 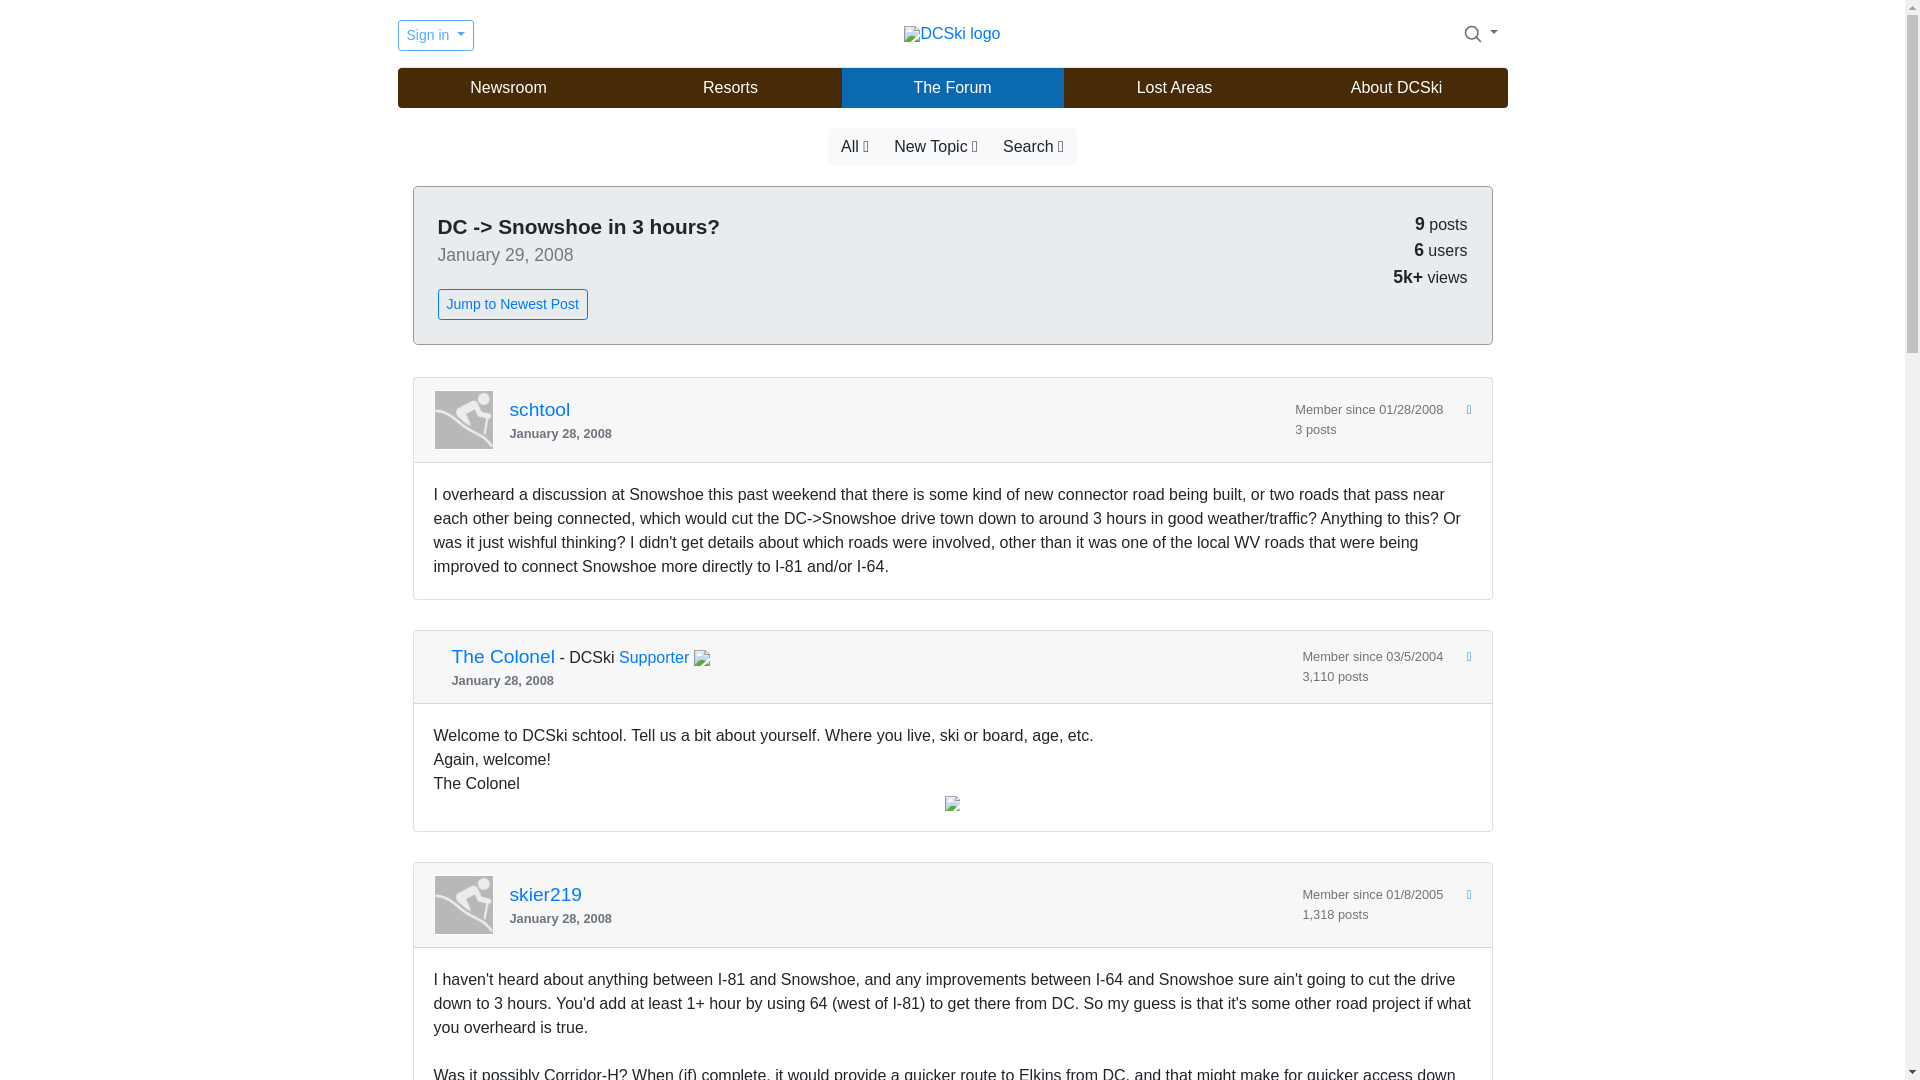 I want to click on smile, so click(x=952, y=803).